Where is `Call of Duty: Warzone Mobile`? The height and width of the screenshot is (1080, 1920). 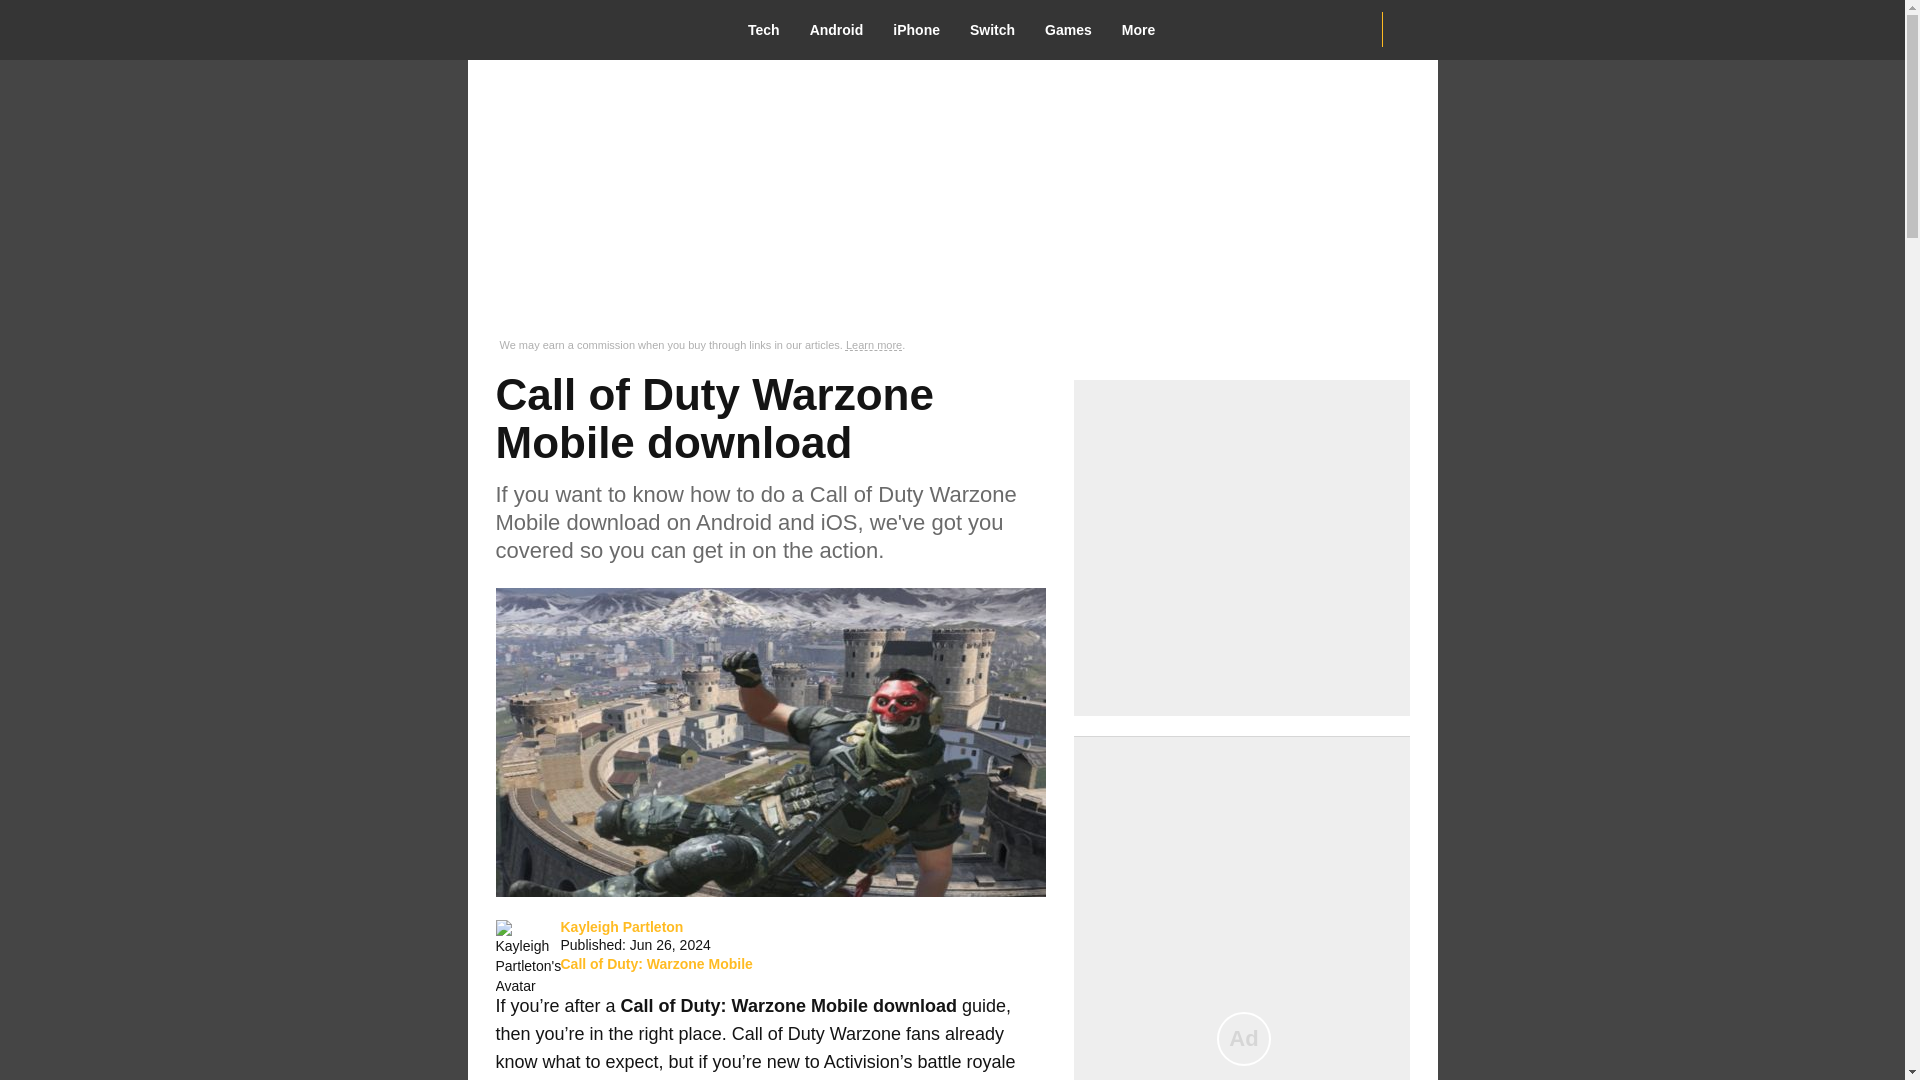
Call of Duty: Warzone Mobile is located at coordinates (656, 964).